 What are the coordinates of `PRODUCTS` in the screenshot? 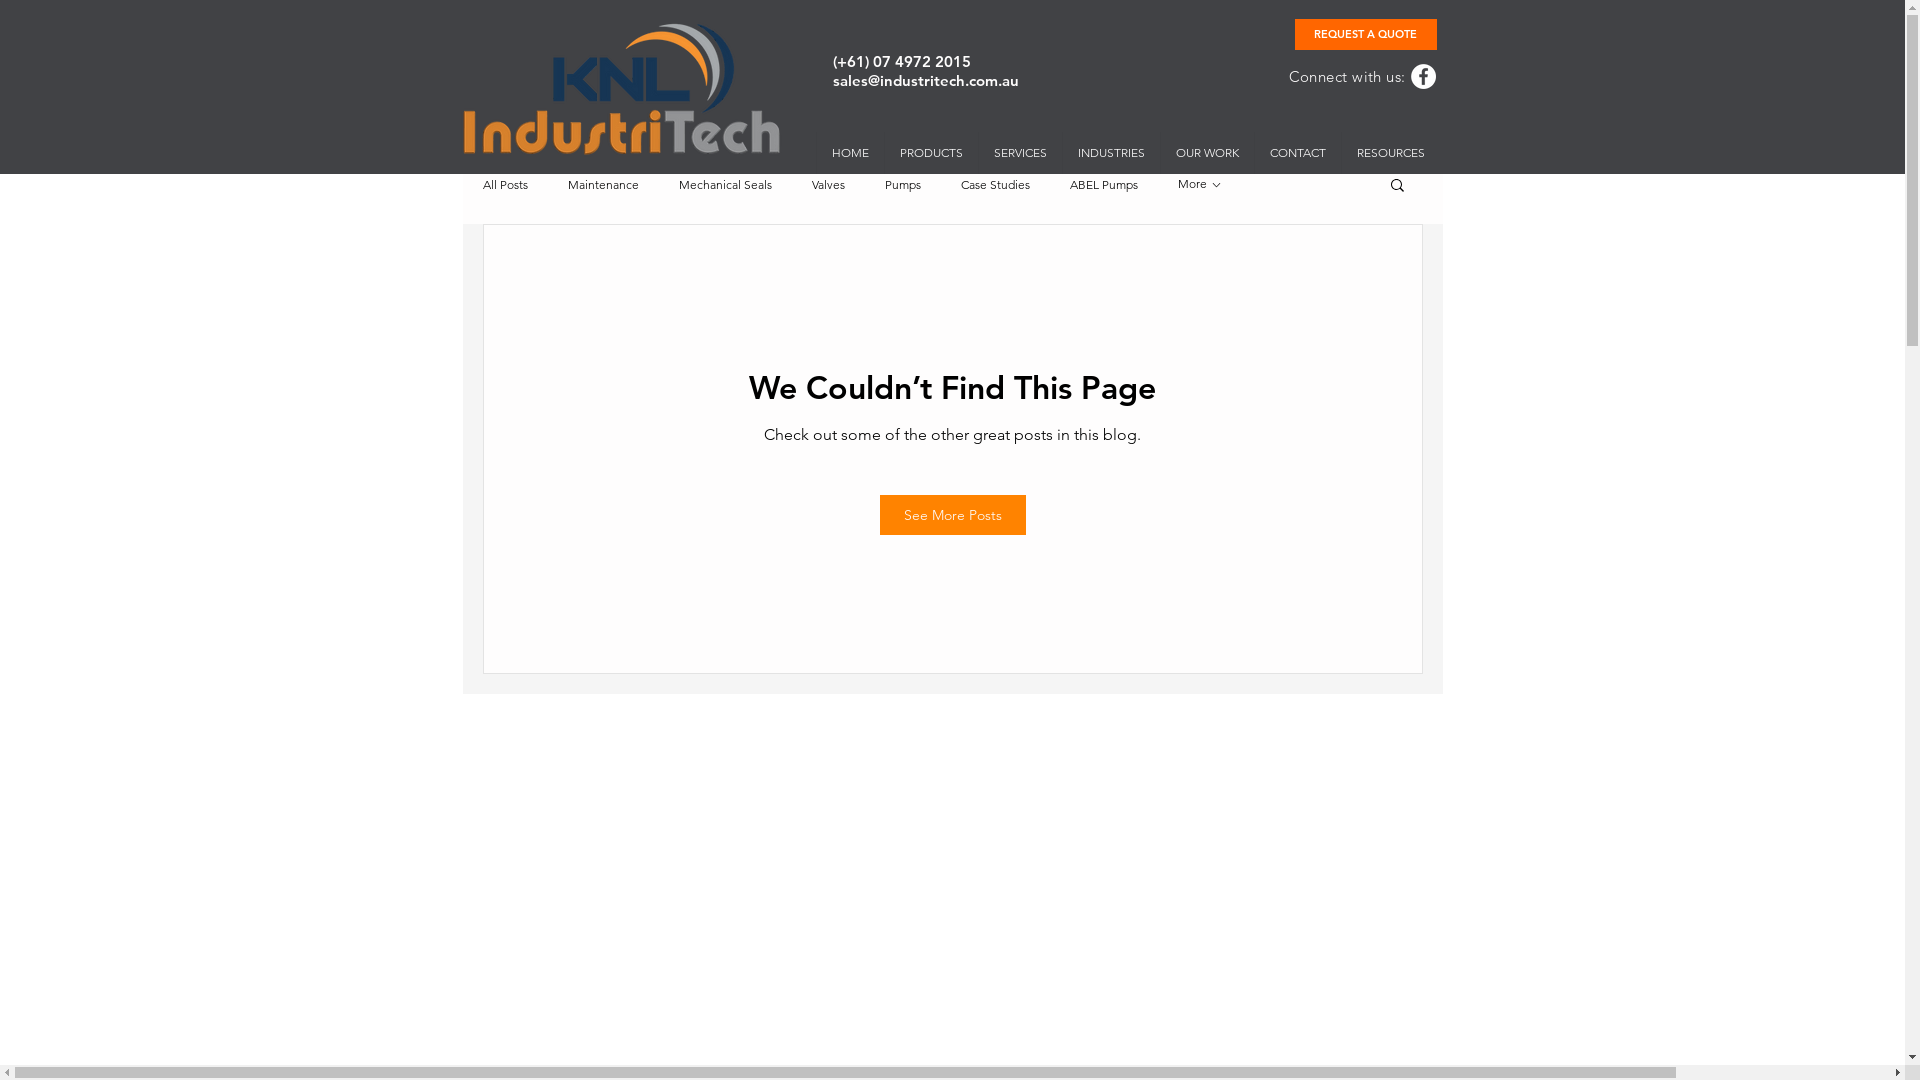 It's located at (931, 153).